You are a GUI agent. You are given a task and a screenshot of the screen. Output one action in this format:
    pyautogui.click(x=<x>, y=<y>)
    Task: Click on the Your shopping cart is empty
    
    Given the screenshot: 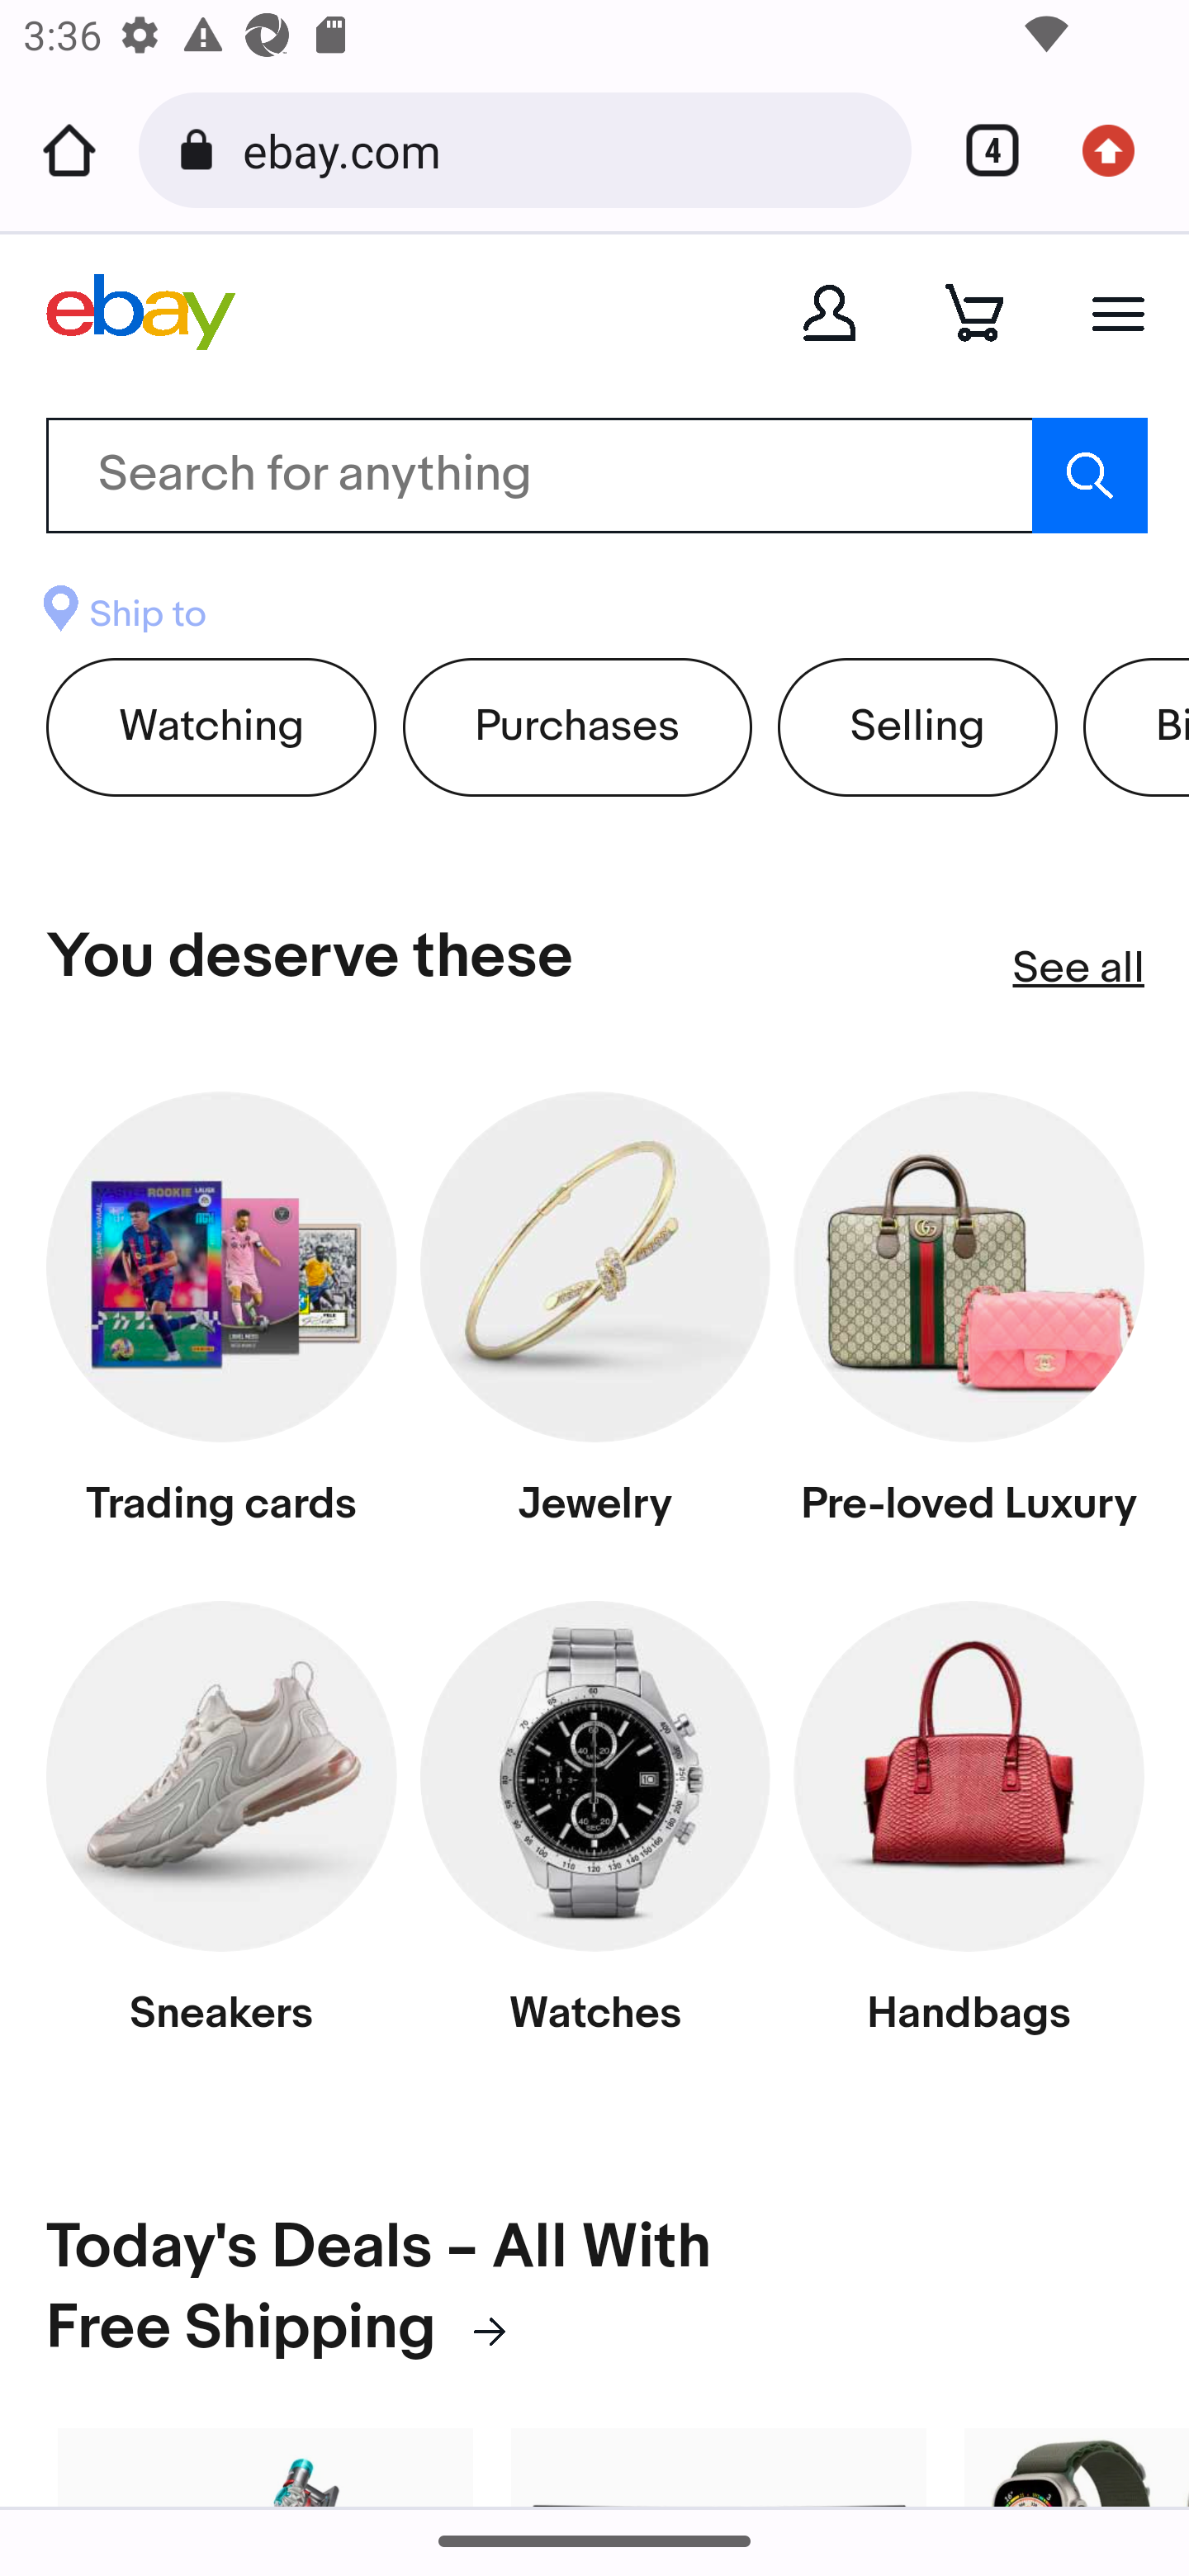 What is the action you would take?
    pyautogui.click(x=974, y=312)
    